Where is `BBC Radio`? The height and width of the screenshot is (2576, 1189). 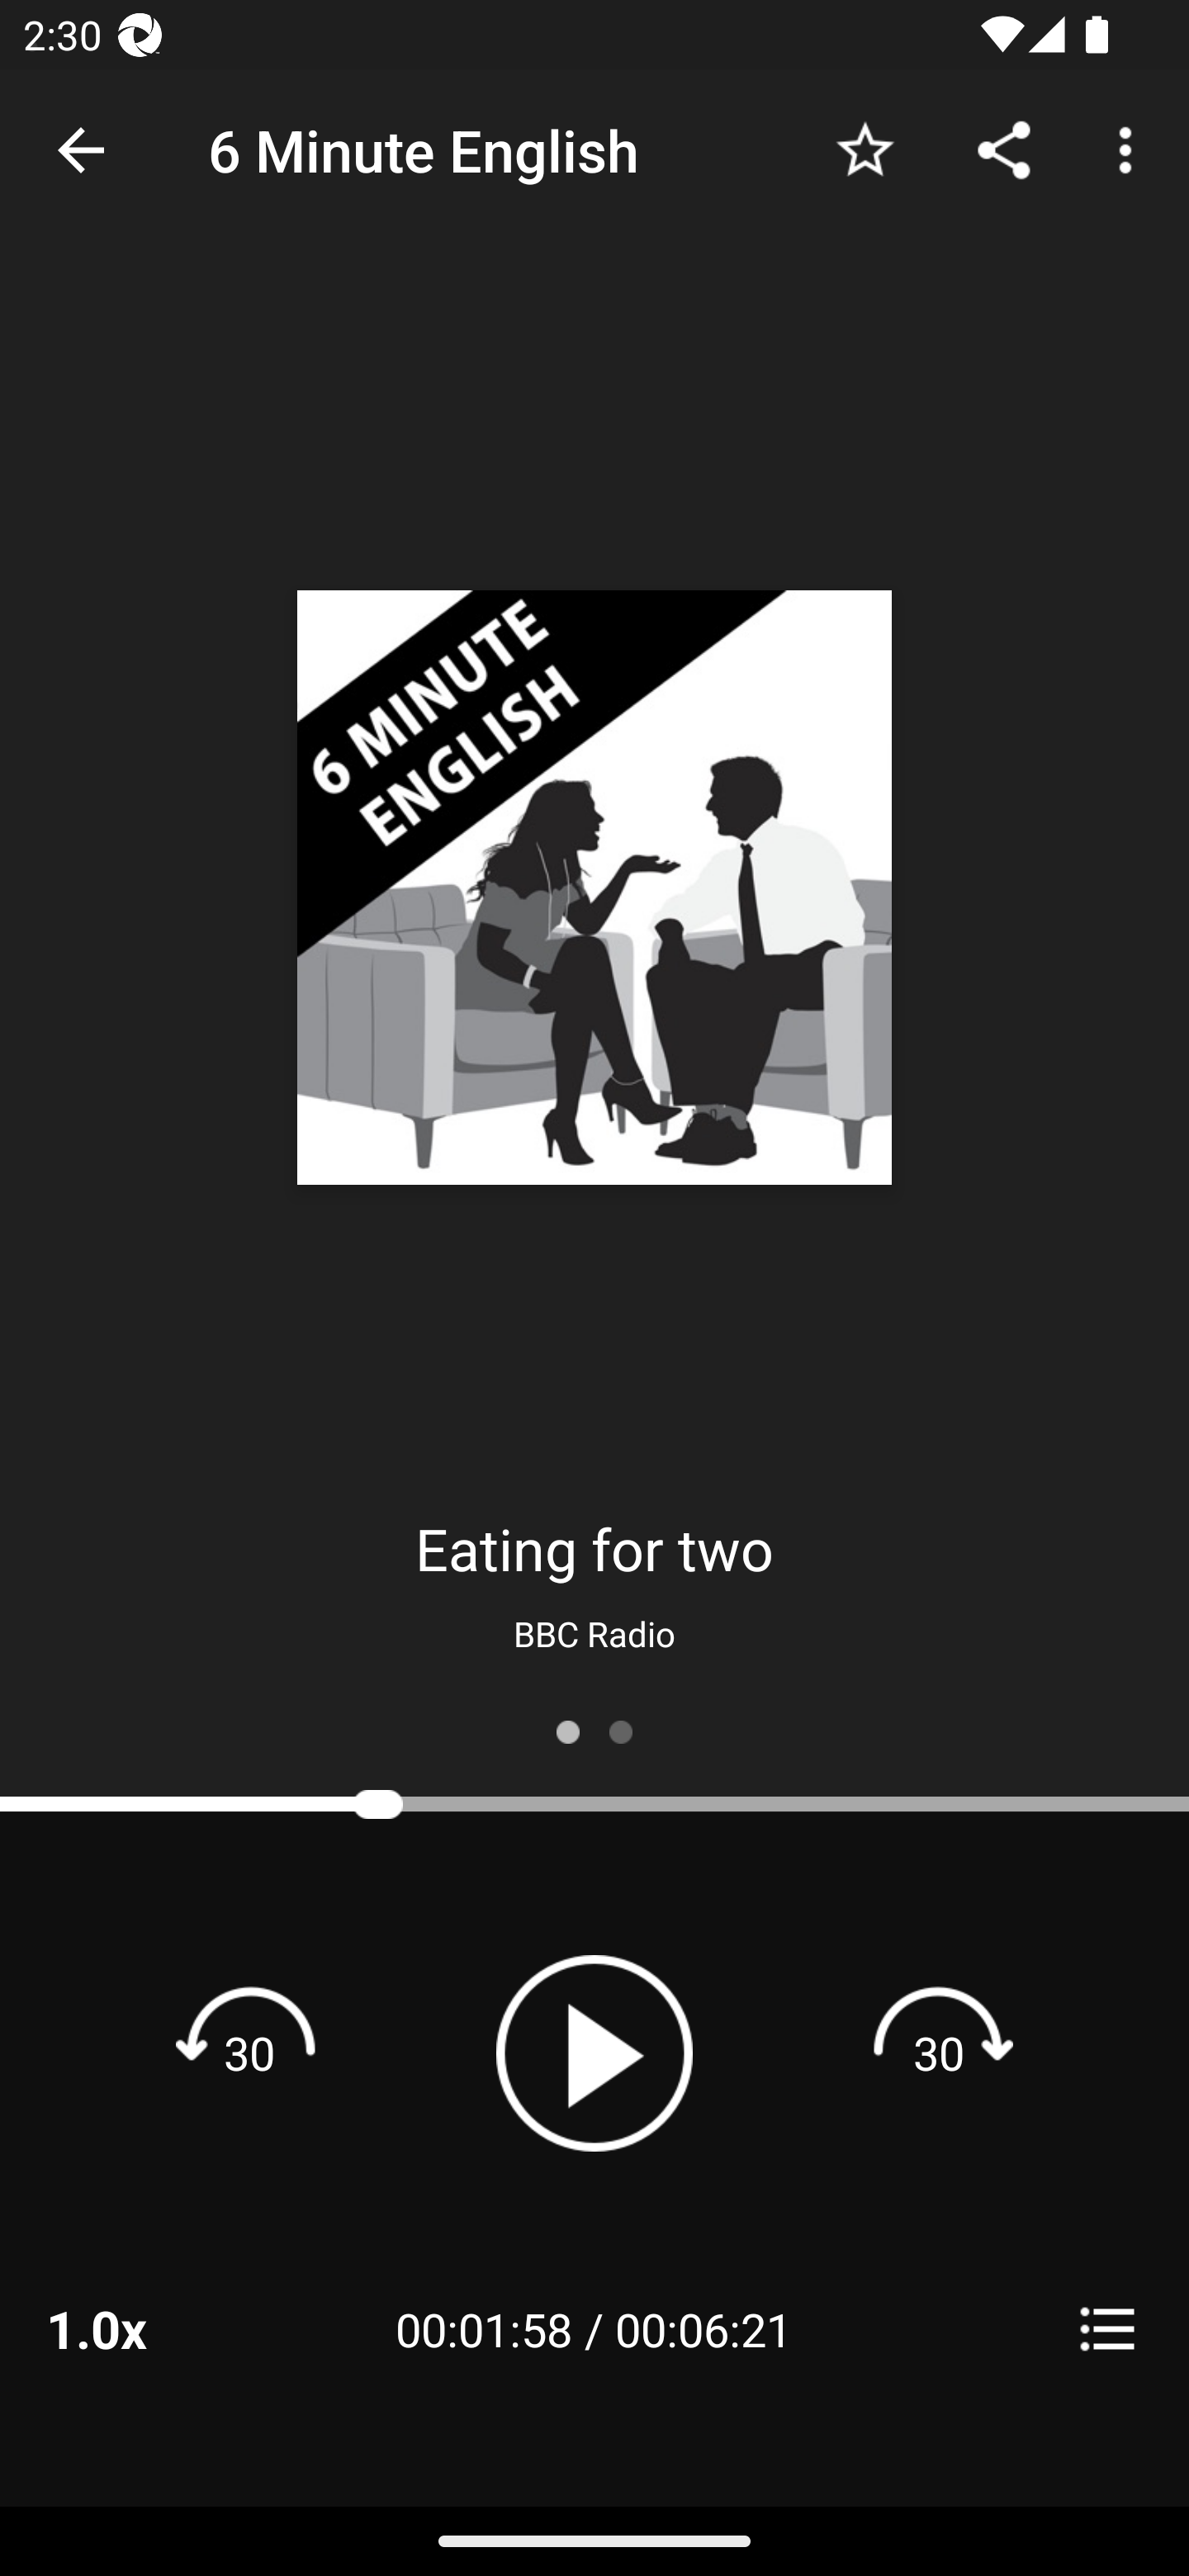
BBC Radio is located at coordinates (594, 1633).